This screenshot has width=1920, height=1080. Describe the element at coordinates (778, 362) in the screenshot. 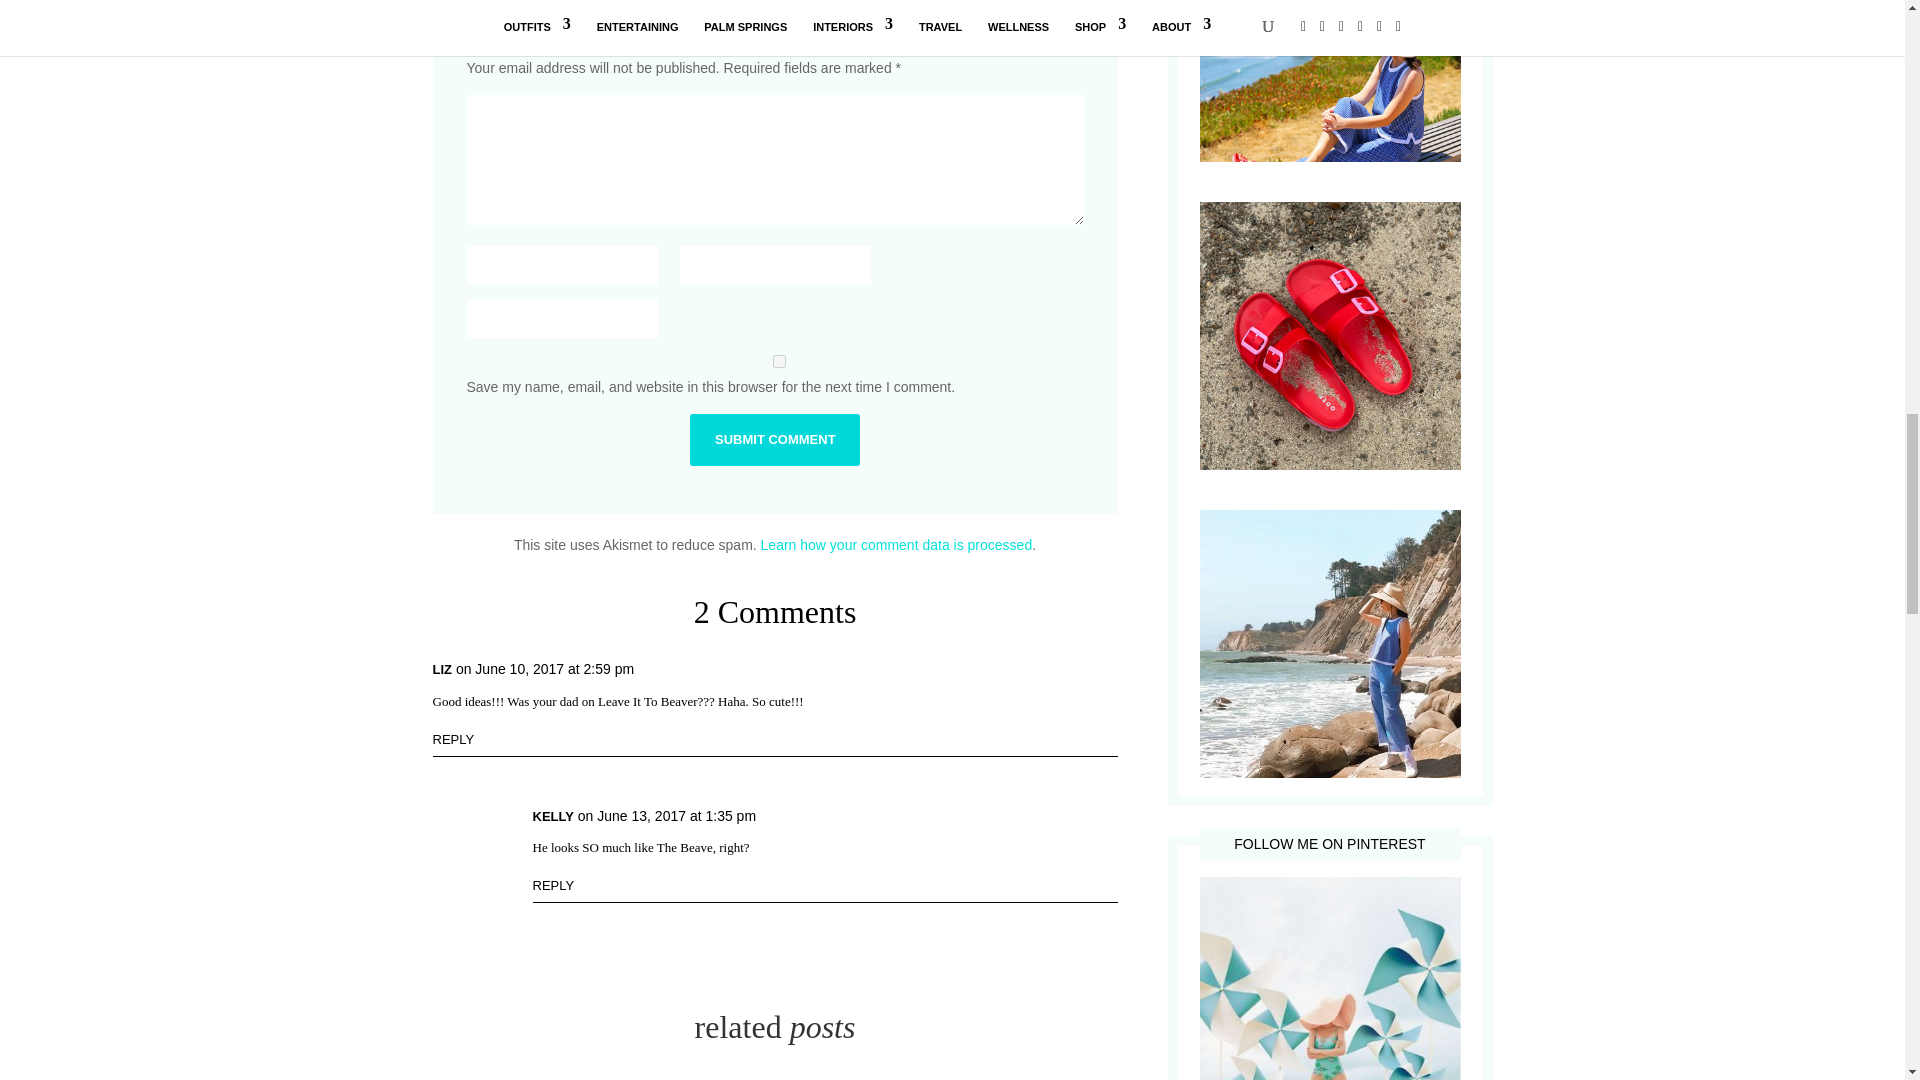

I see `yes` at that location.